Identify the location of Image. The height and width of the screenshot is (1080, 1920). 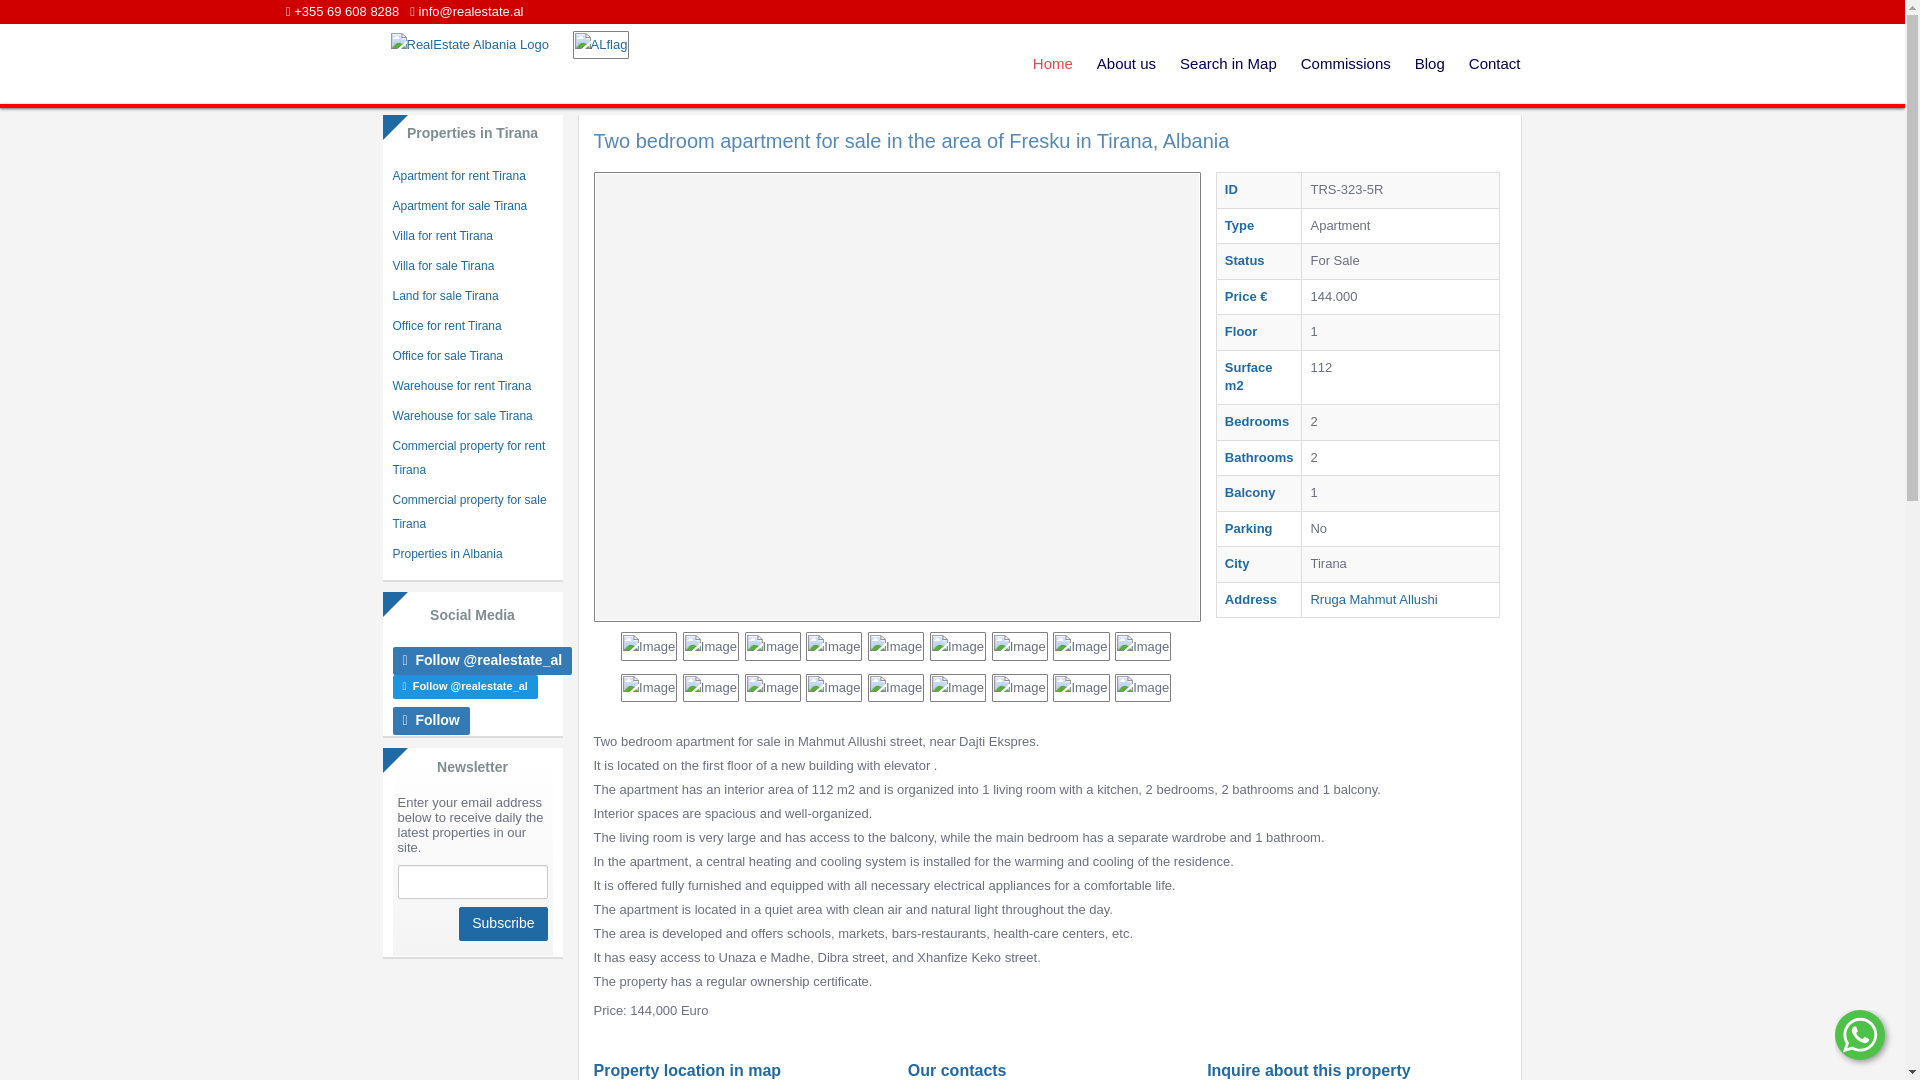
(957, 688).